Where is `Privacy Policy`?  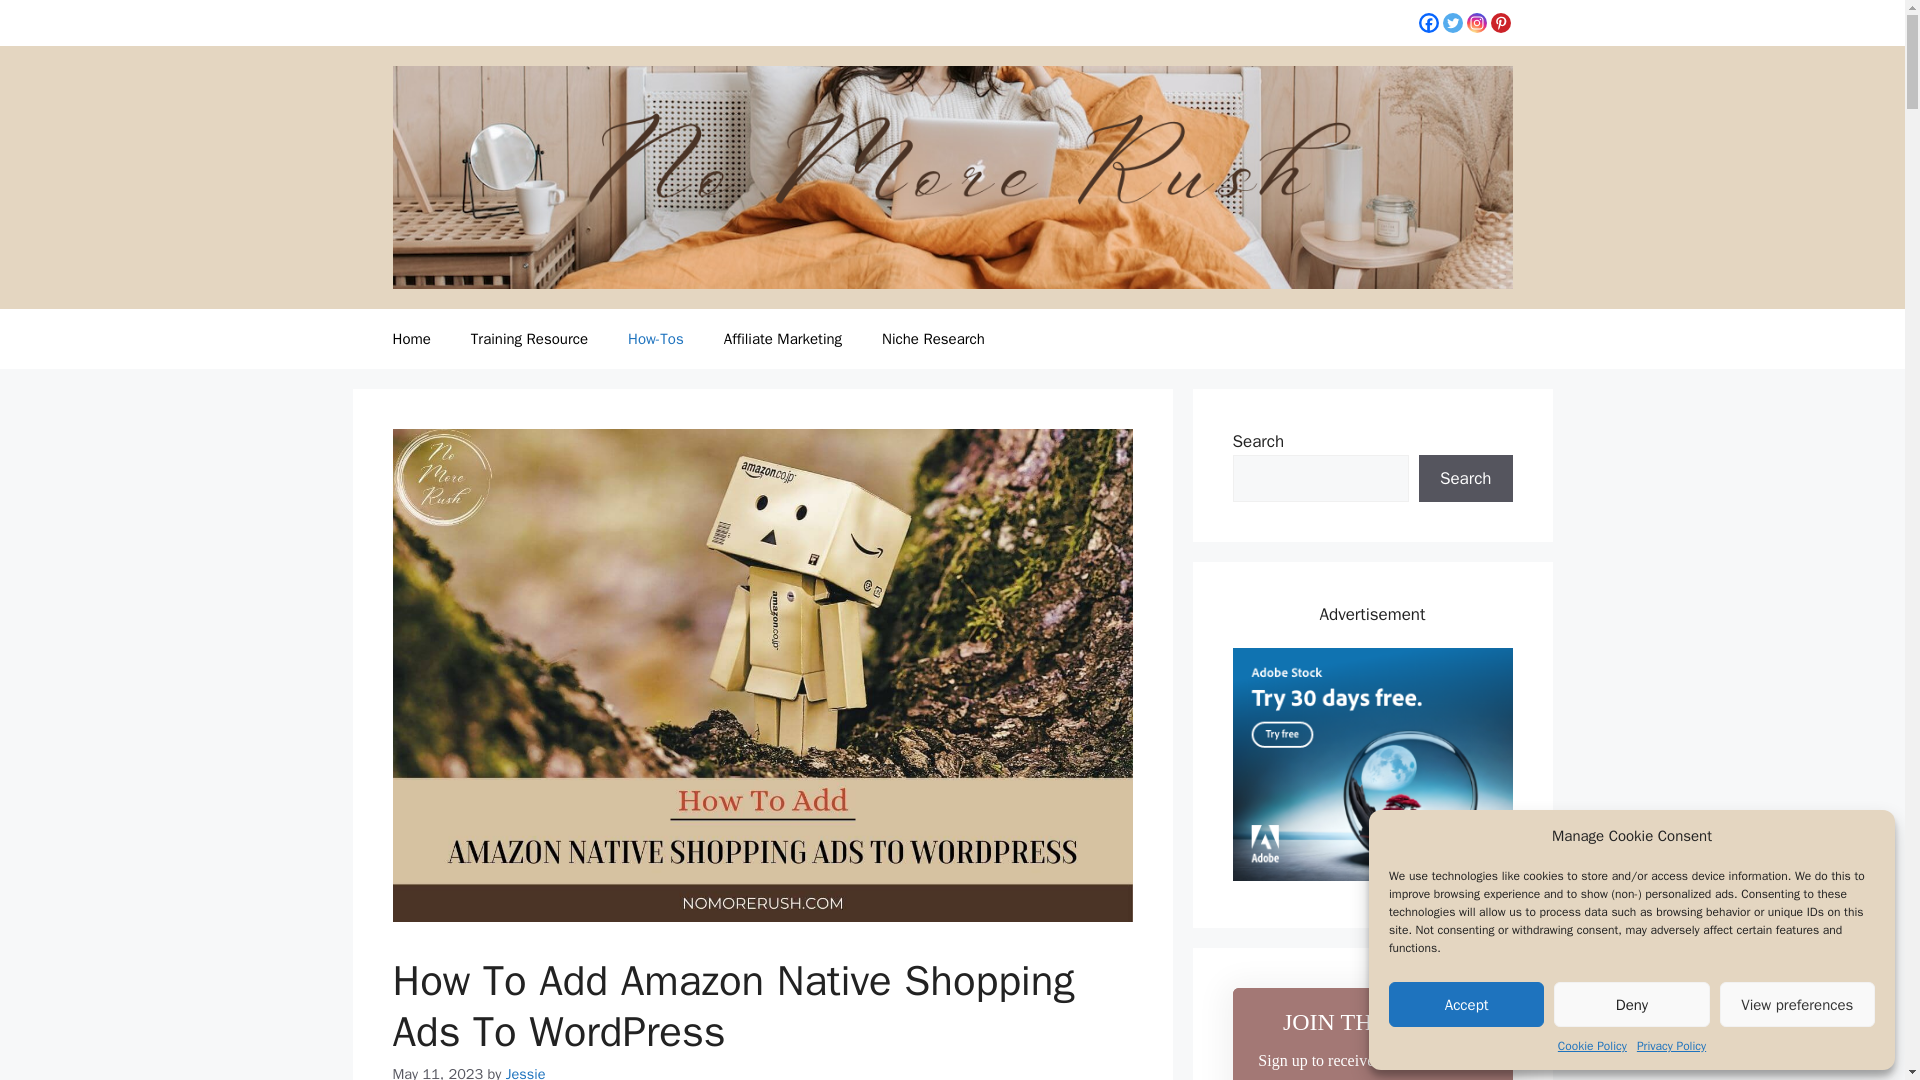
Privacy Policy is located at coordinates (1672, 1046).